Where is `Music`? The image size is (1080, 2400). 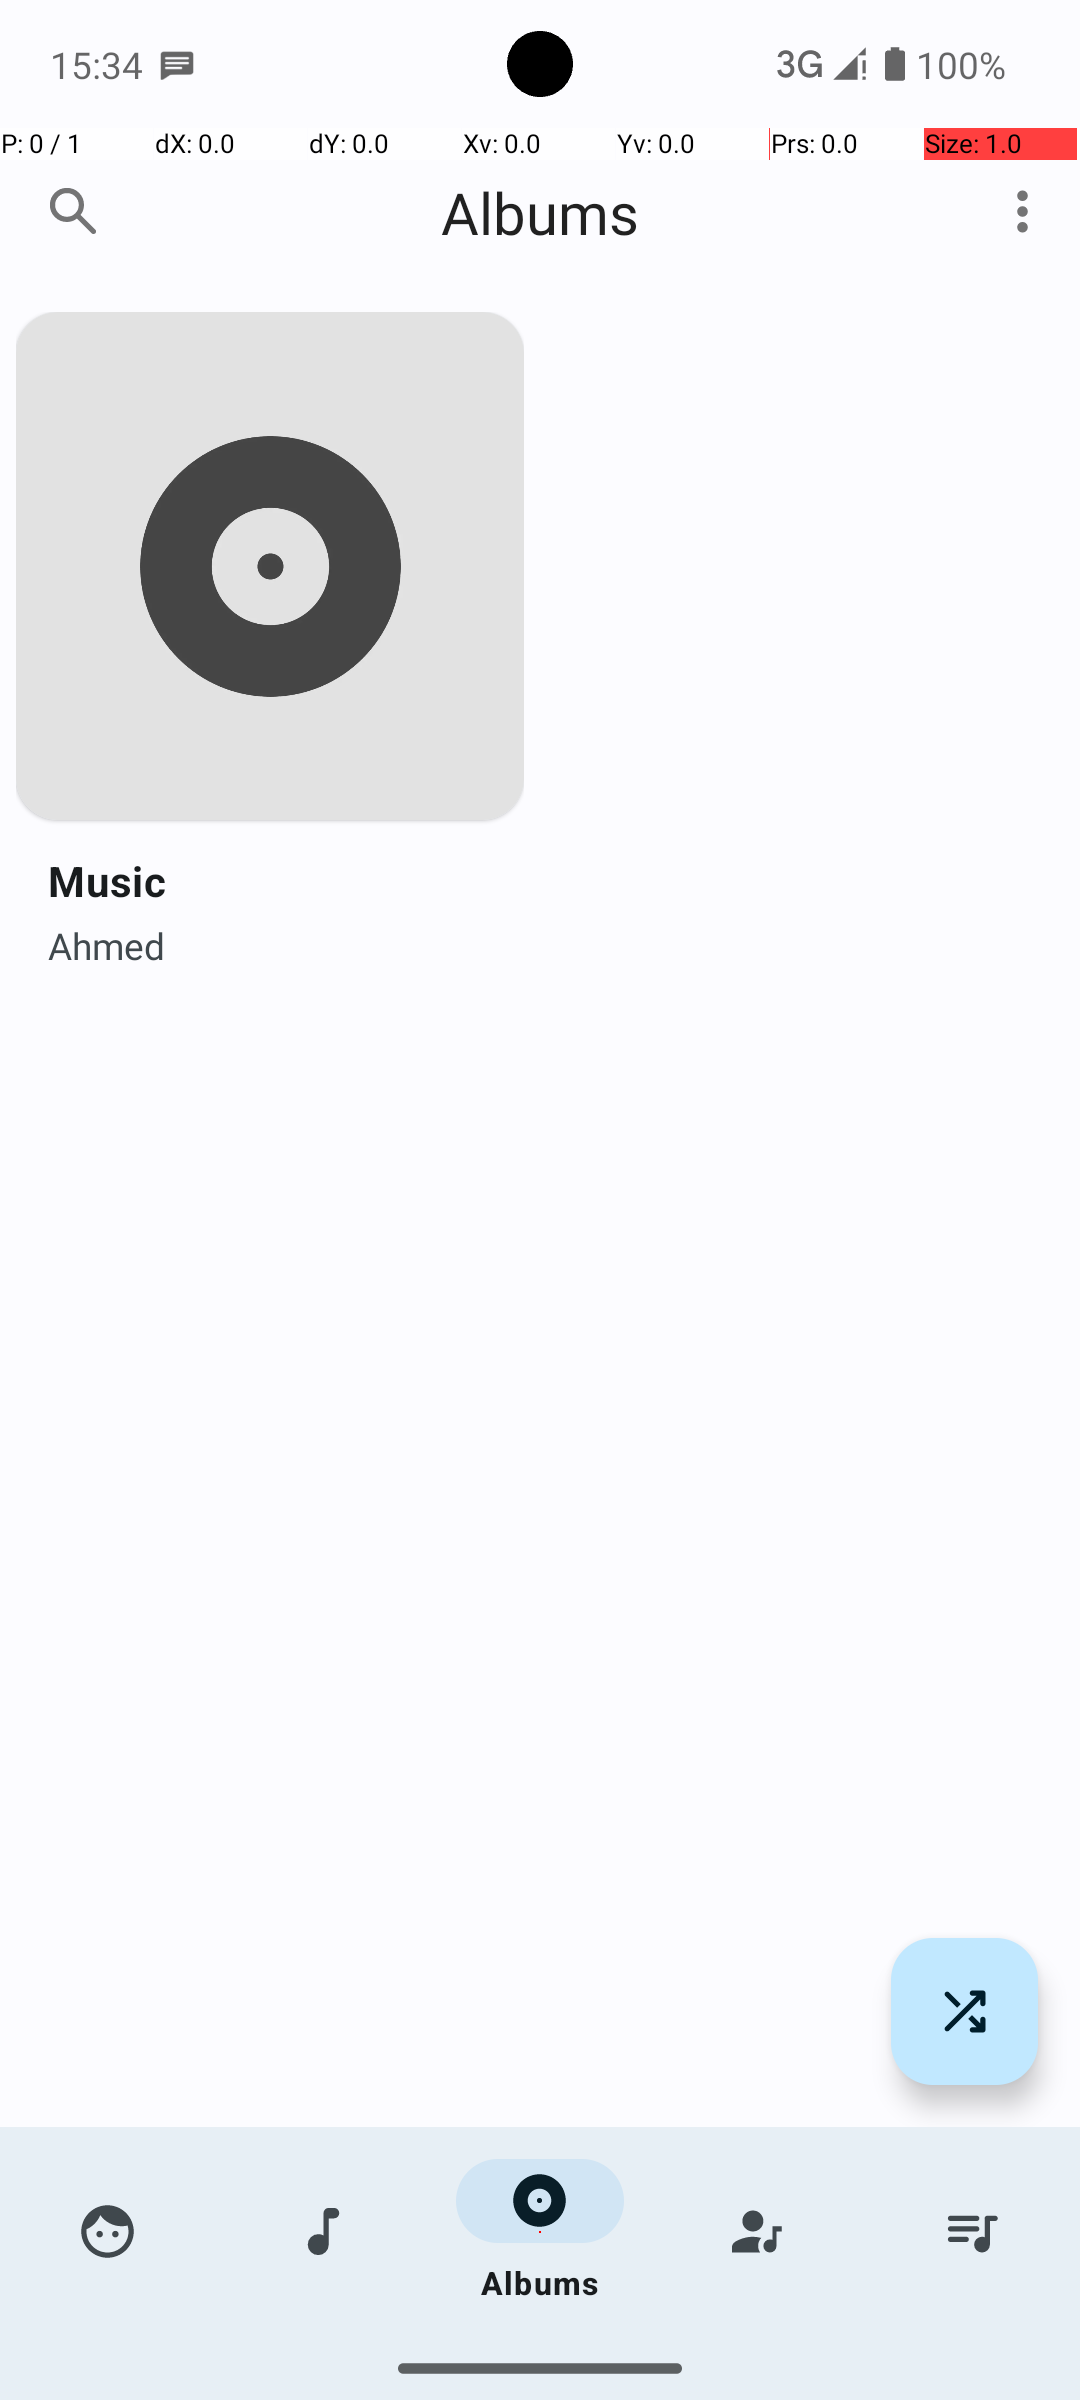
Music is located at coordinates (107, 880).